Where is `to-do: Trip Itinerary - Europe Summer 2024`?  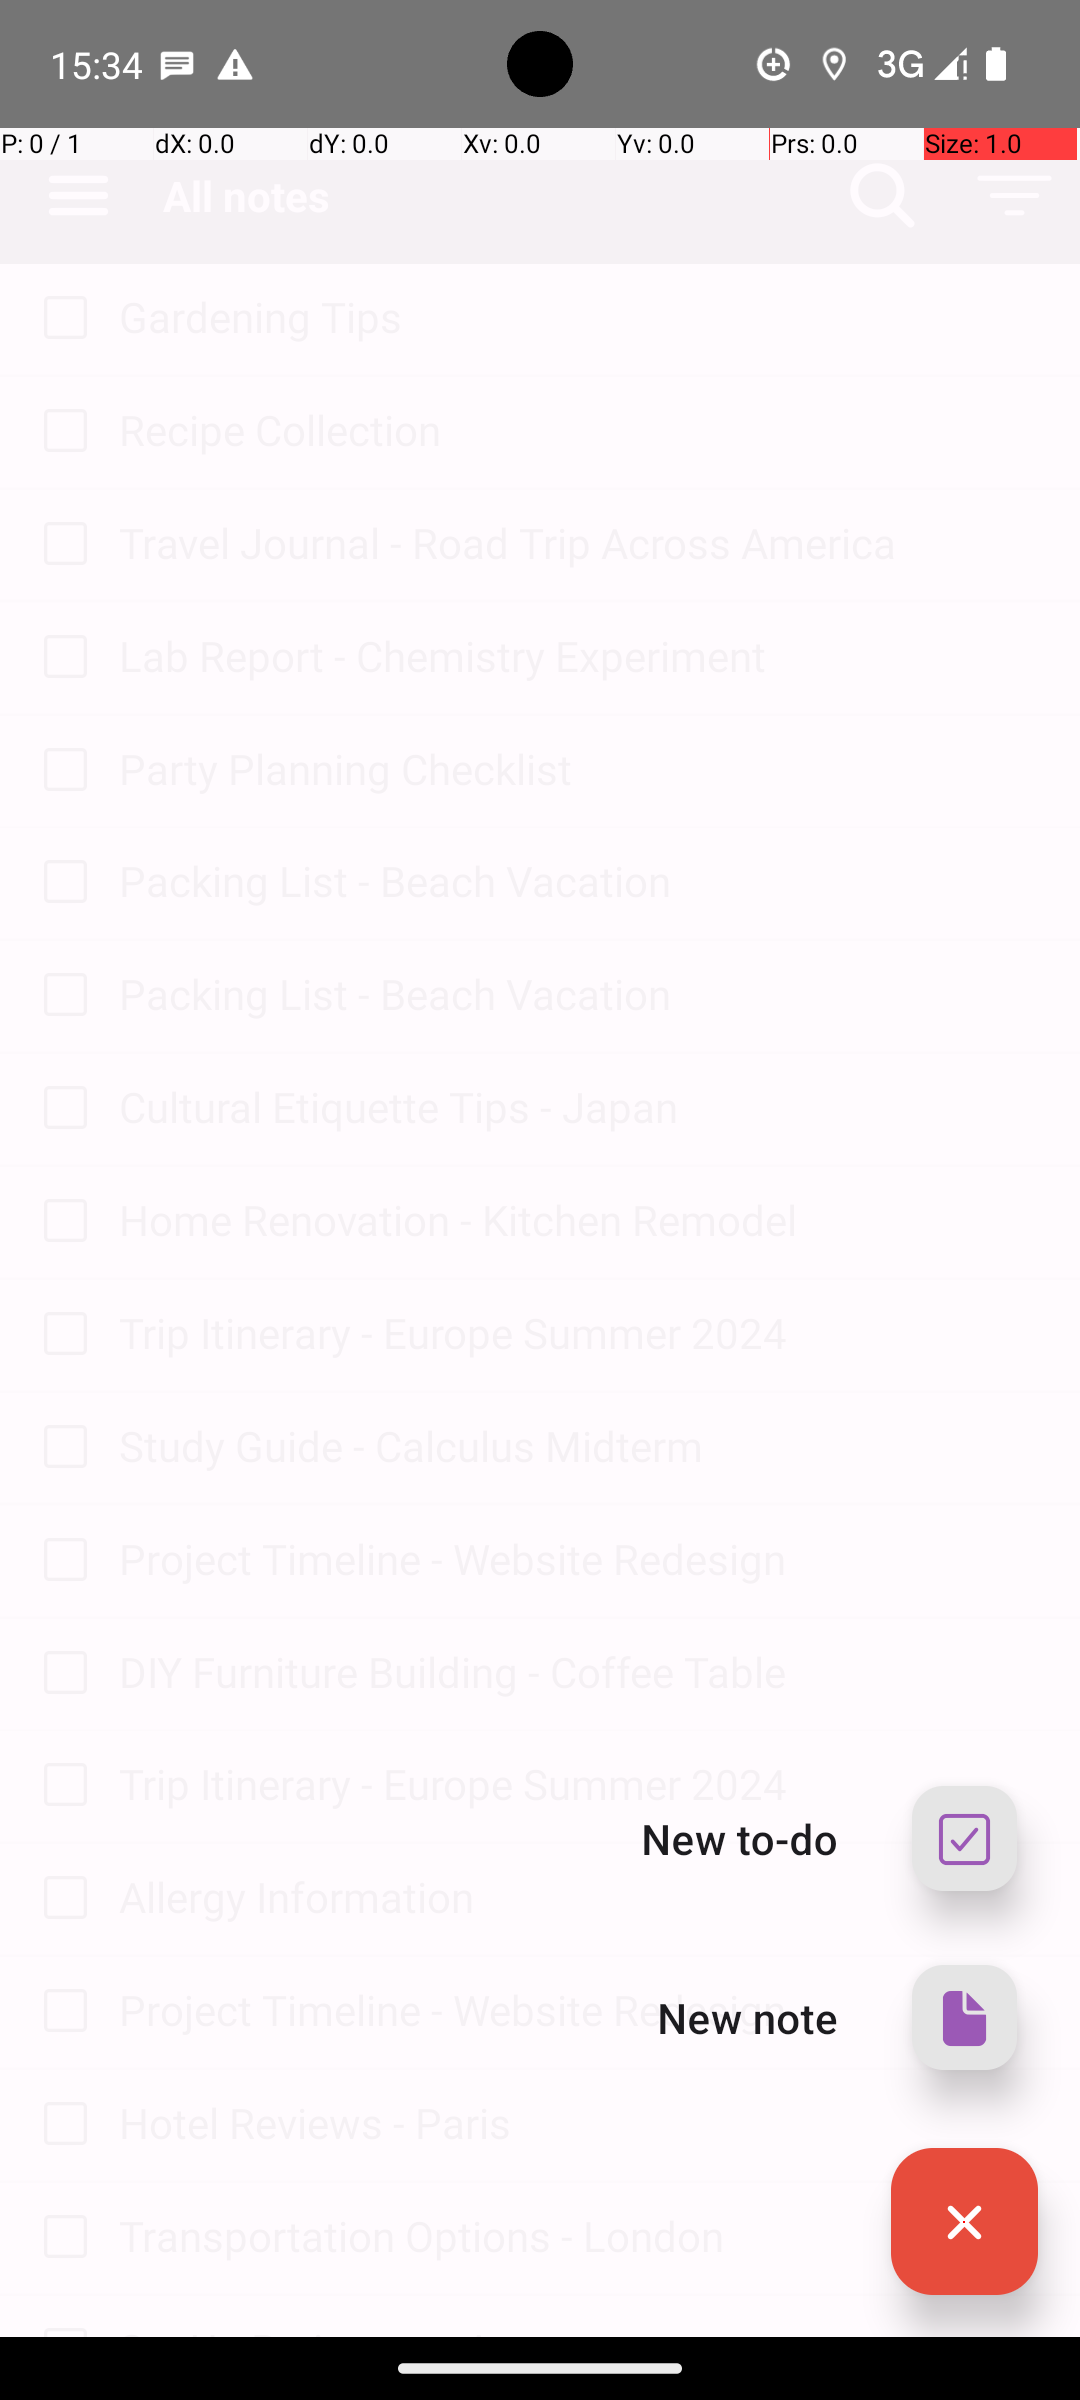
to-do: Trip Itinerary - Europe Summer 2024 is located at coordinates (60, 1335).